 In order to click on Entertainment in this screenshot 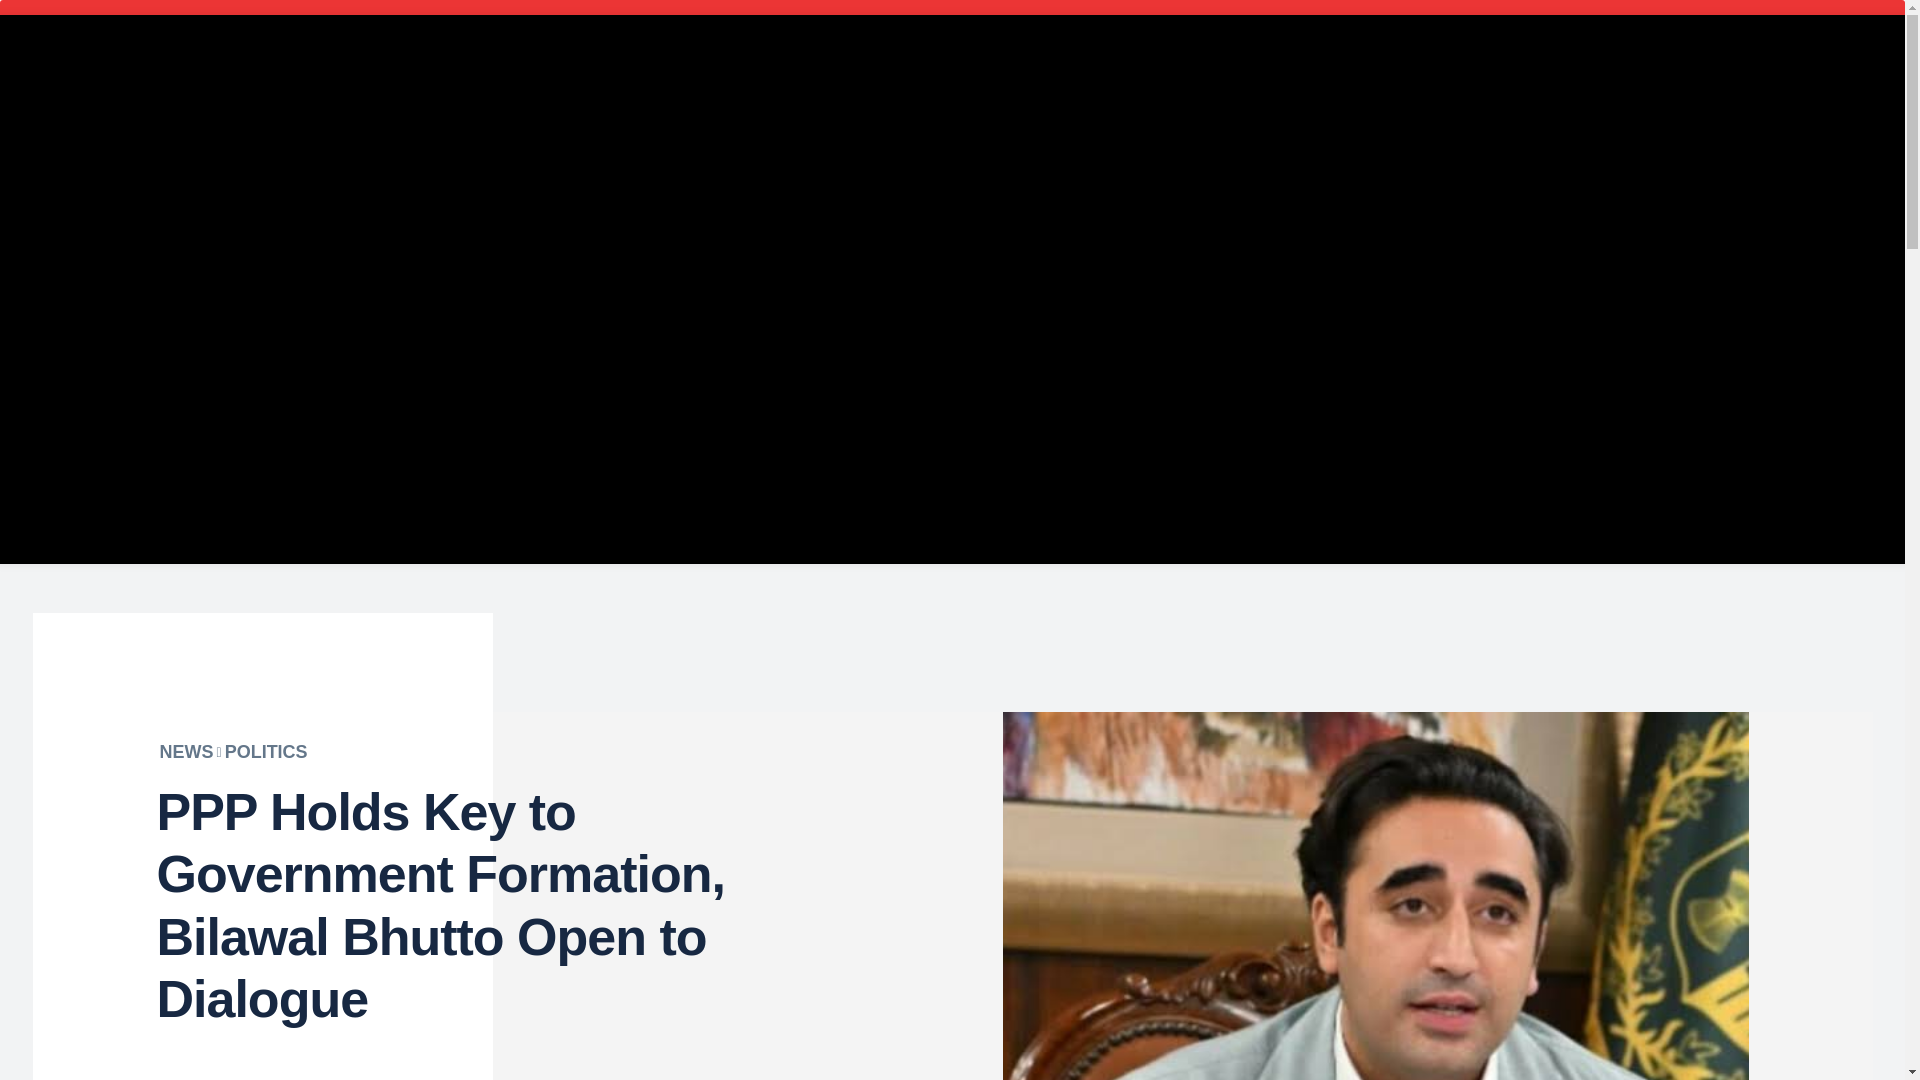, I will do `click(731, 335)`.